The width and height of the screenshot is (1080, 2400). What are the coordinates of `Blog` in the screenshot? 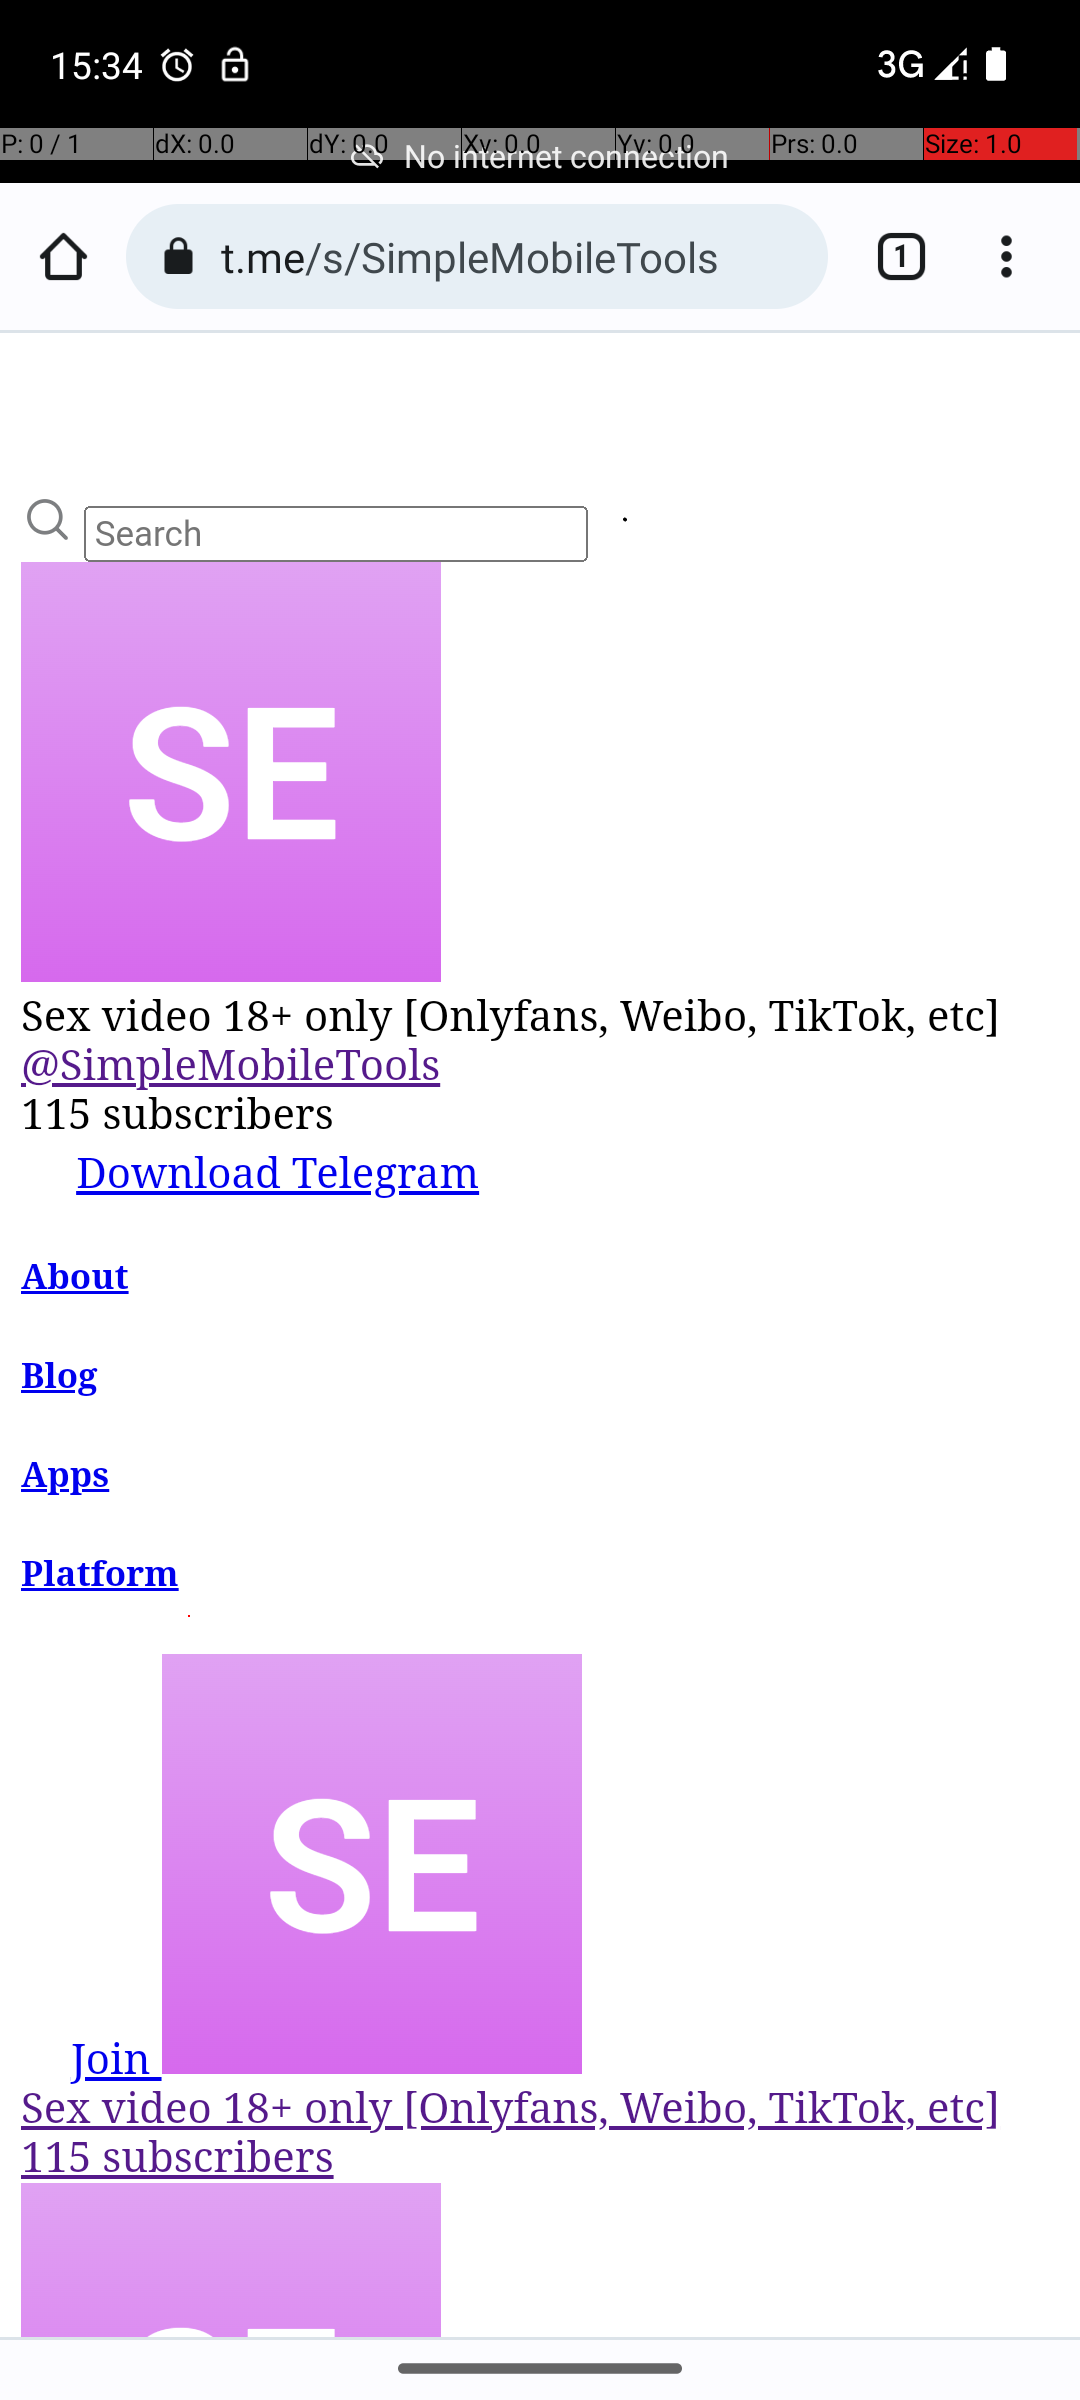 It's located at (60, 1376).